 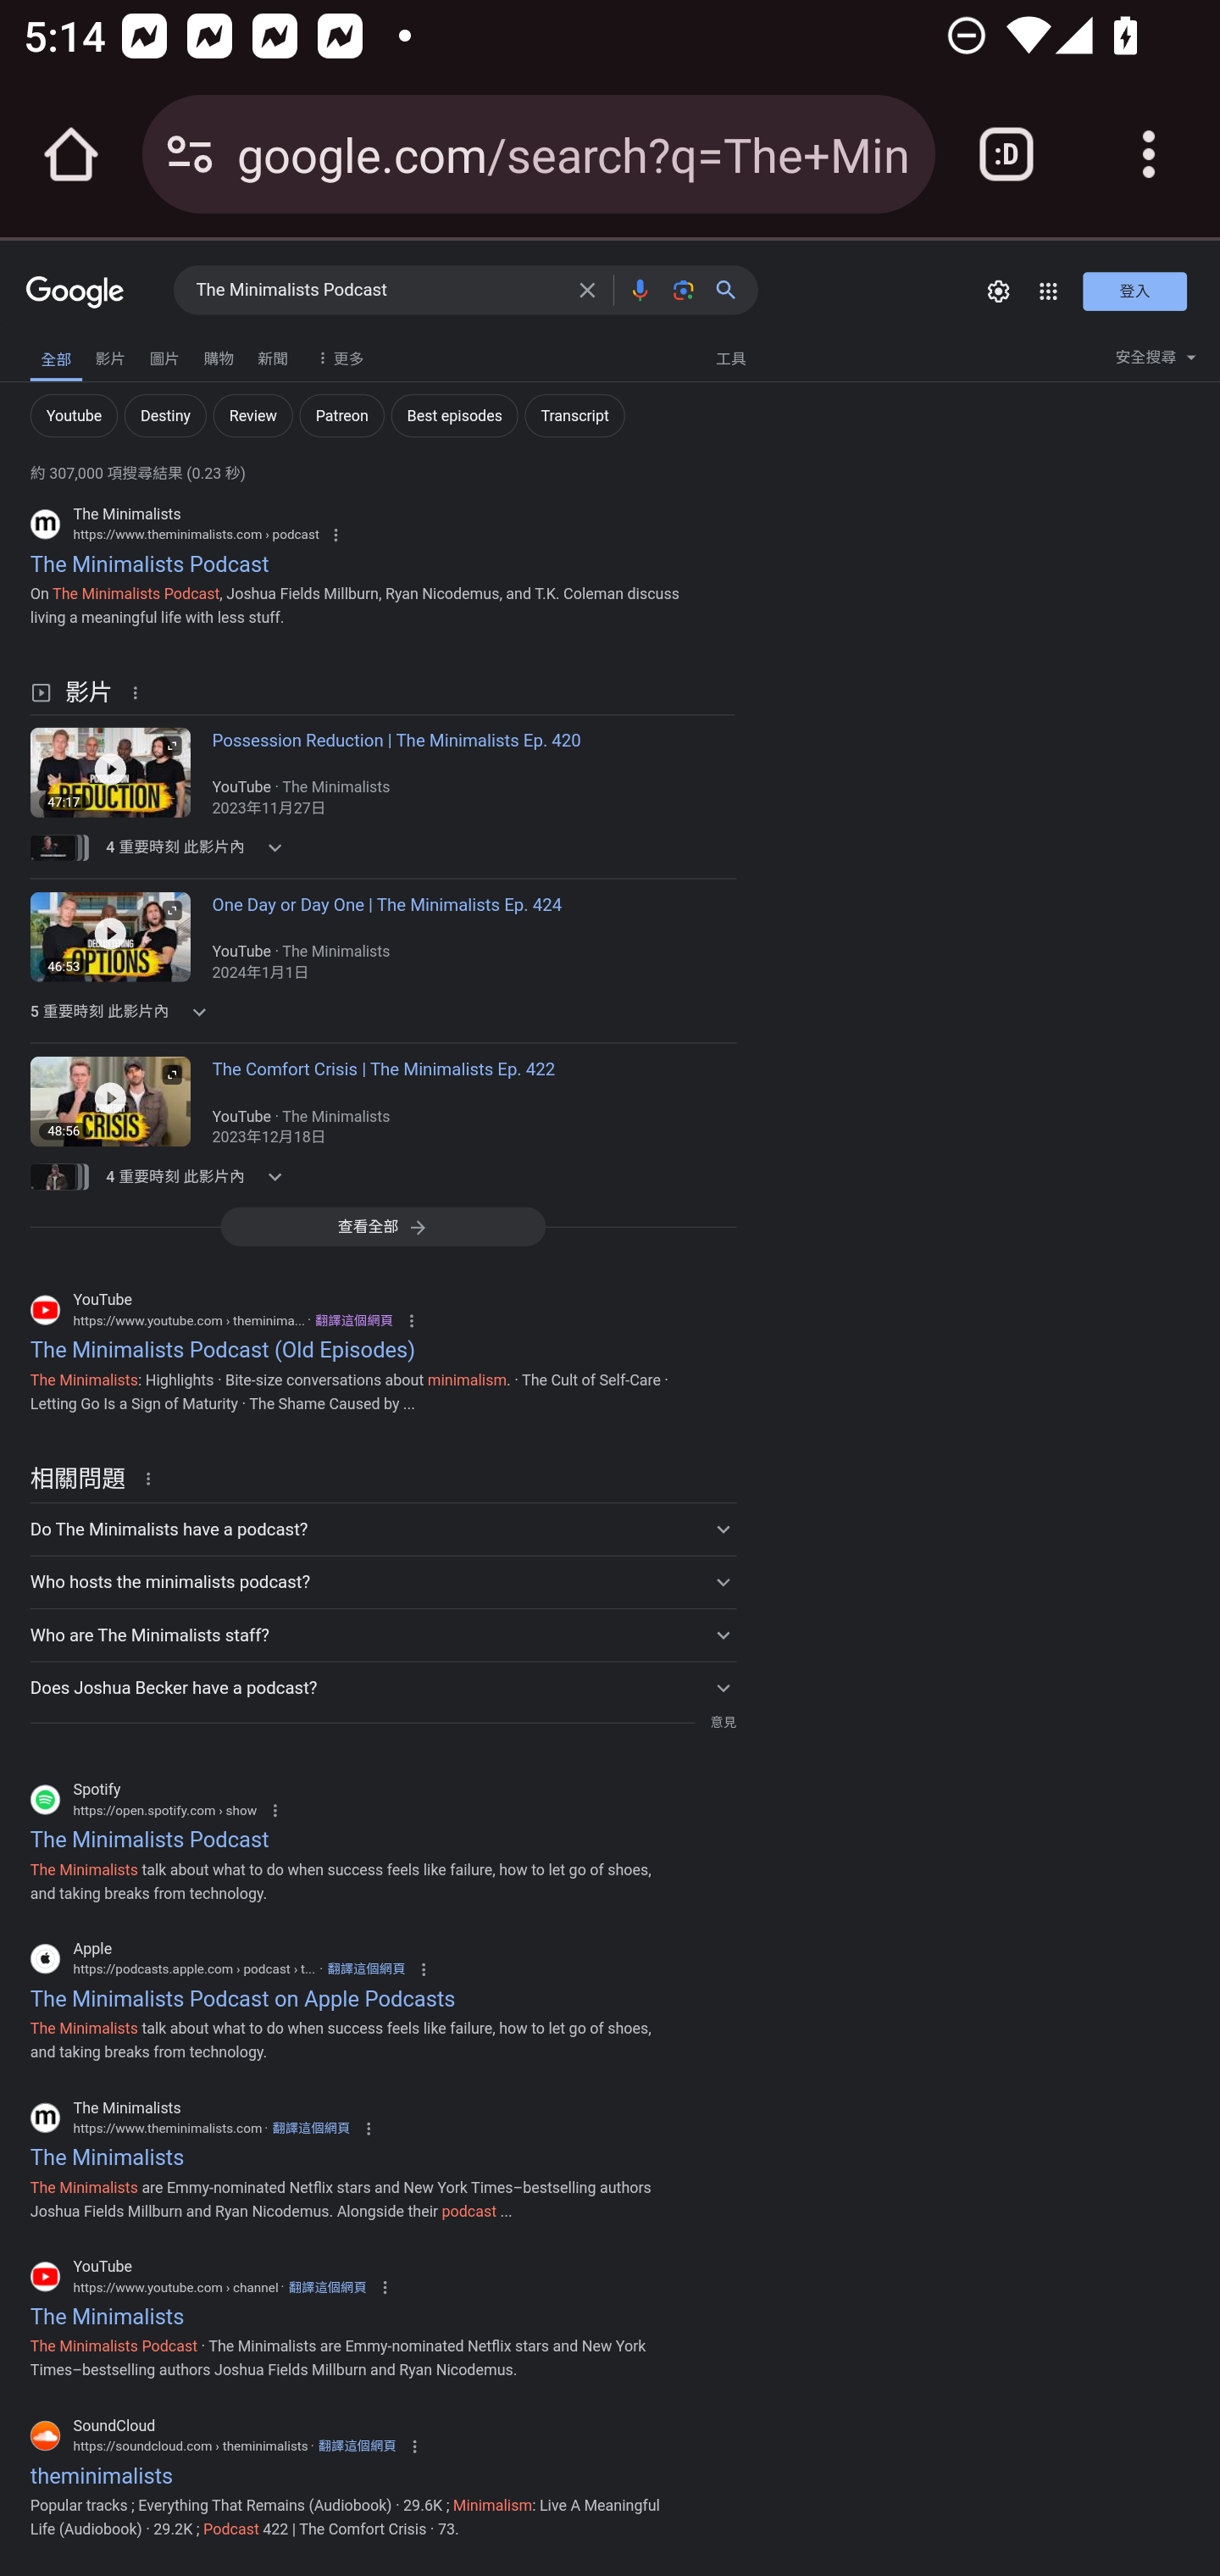 I want to click on 翻譯這個網頁, so click(x=354, y=1321).